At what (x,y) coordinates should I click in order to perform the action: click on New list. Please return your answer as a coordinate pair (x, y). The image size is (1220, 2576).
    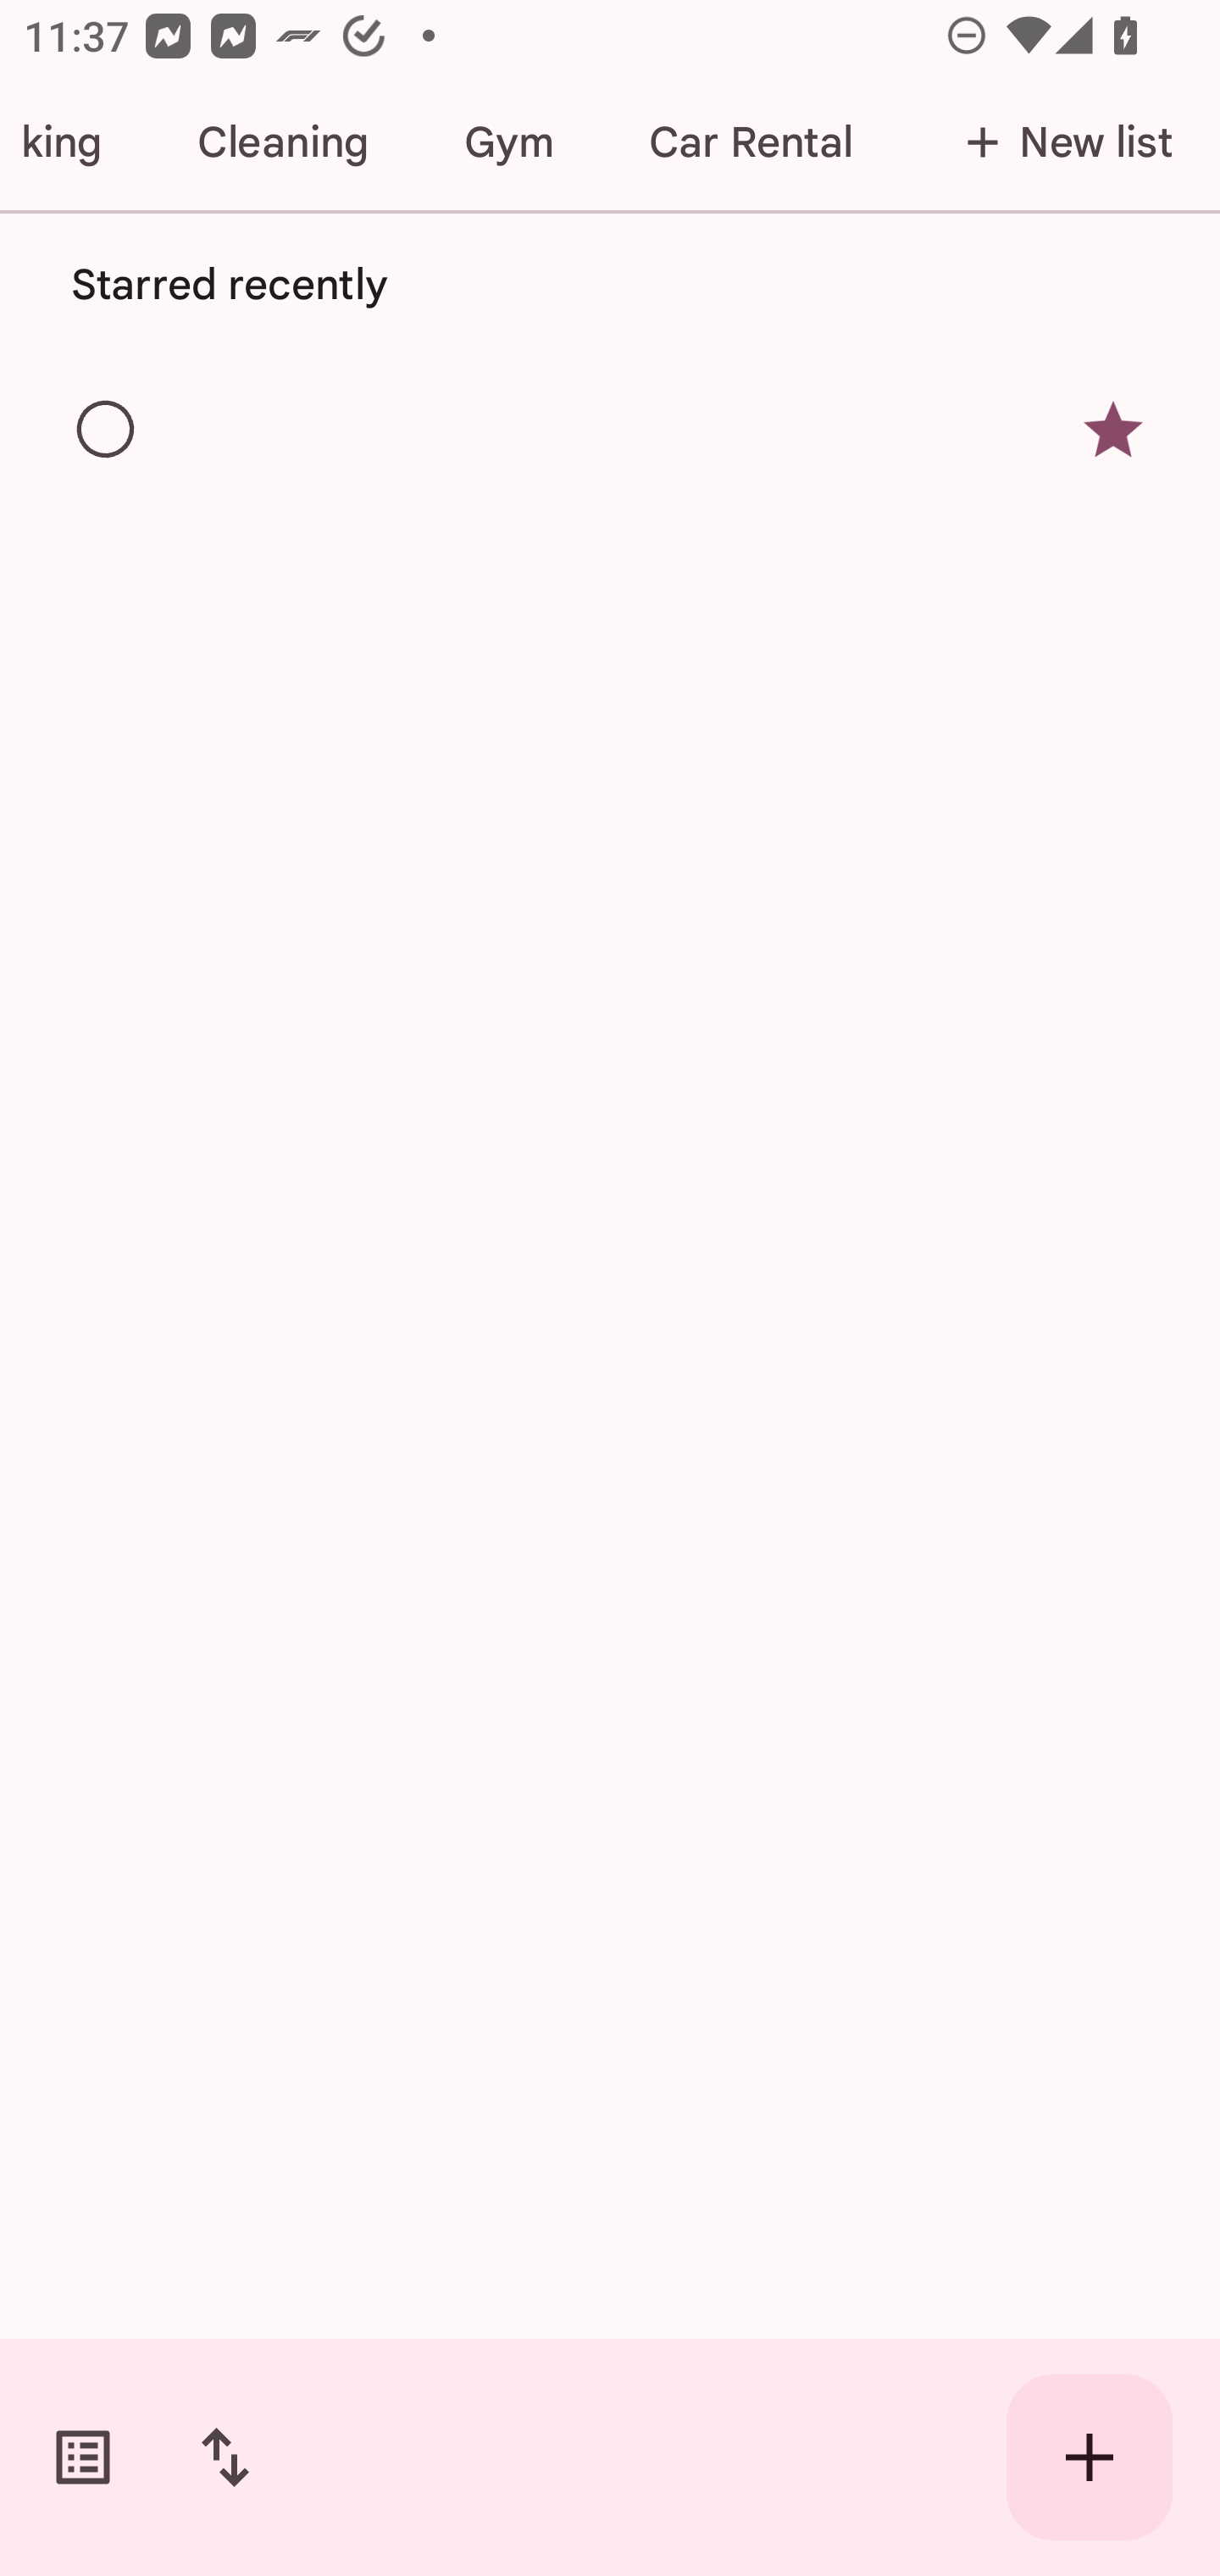
    Looking at the image, I should click on (1060, 142).